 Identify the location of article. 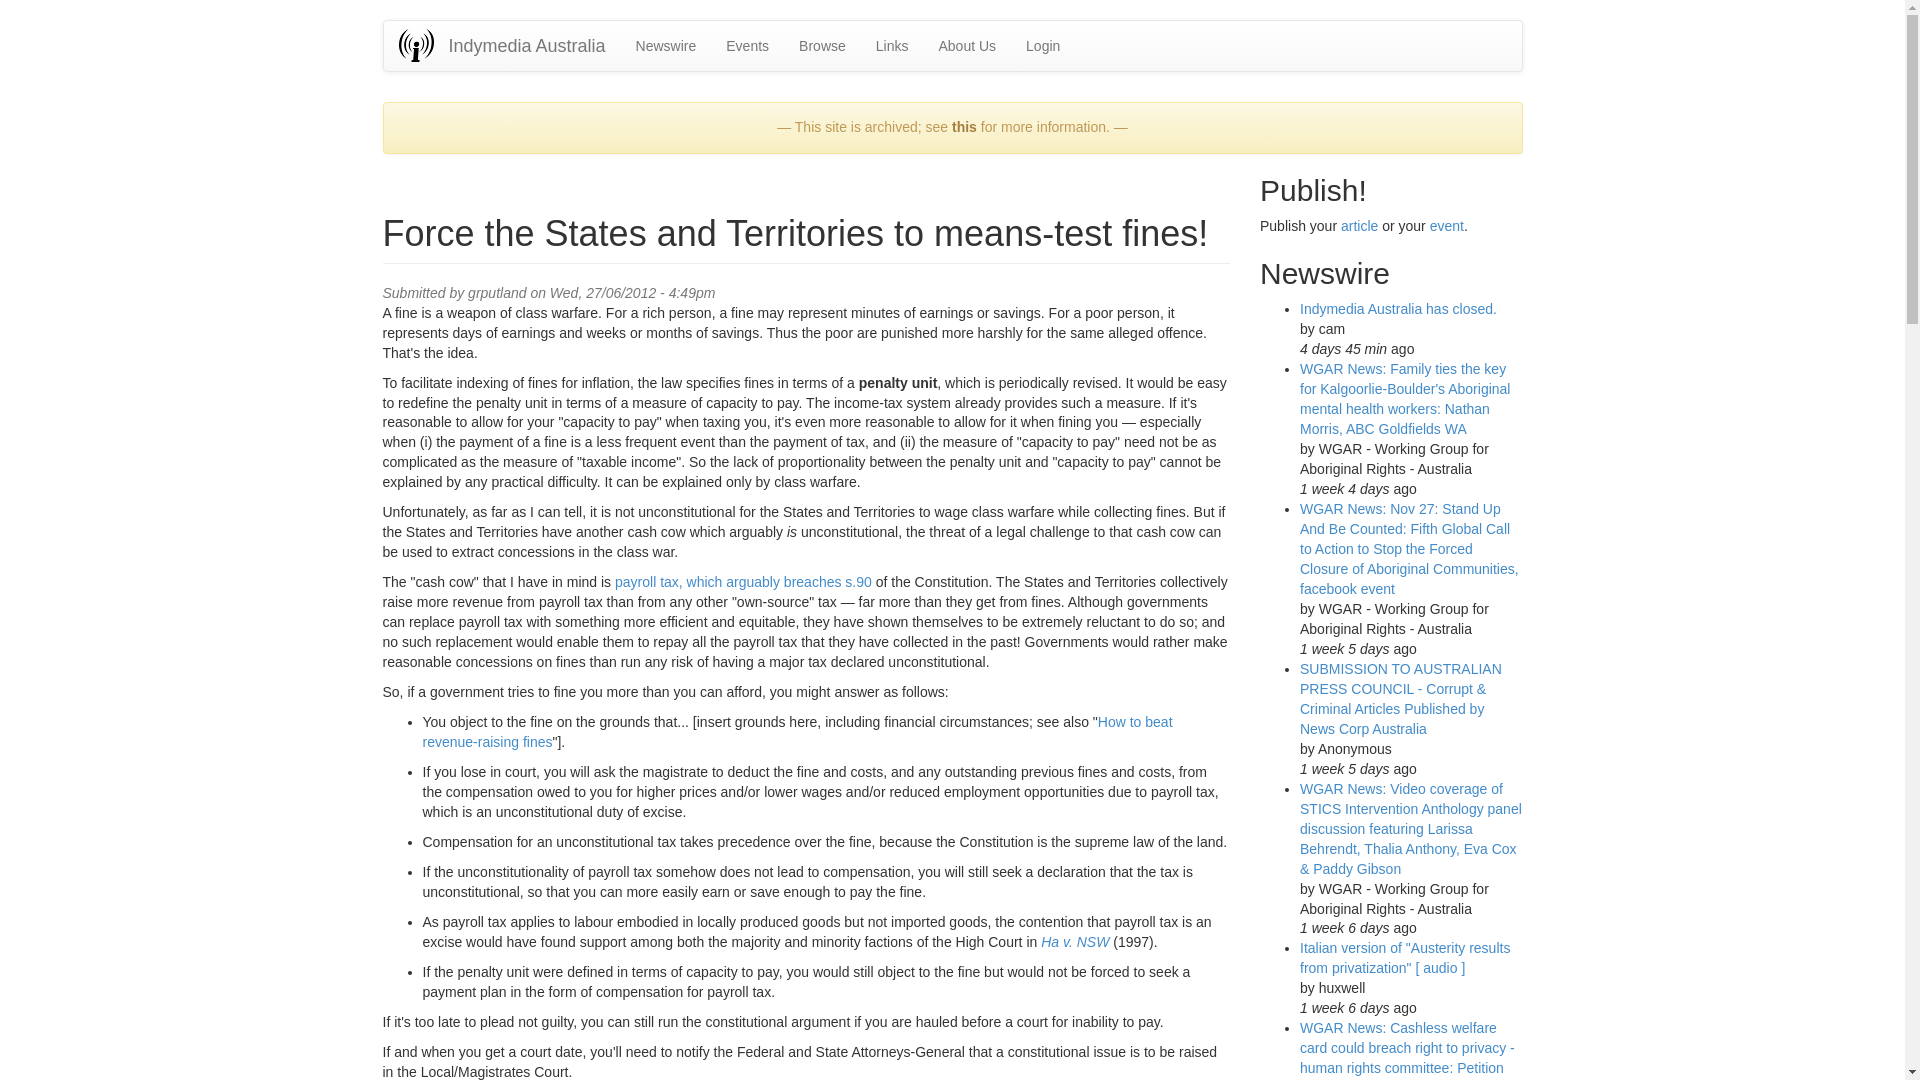
(1359, 226).